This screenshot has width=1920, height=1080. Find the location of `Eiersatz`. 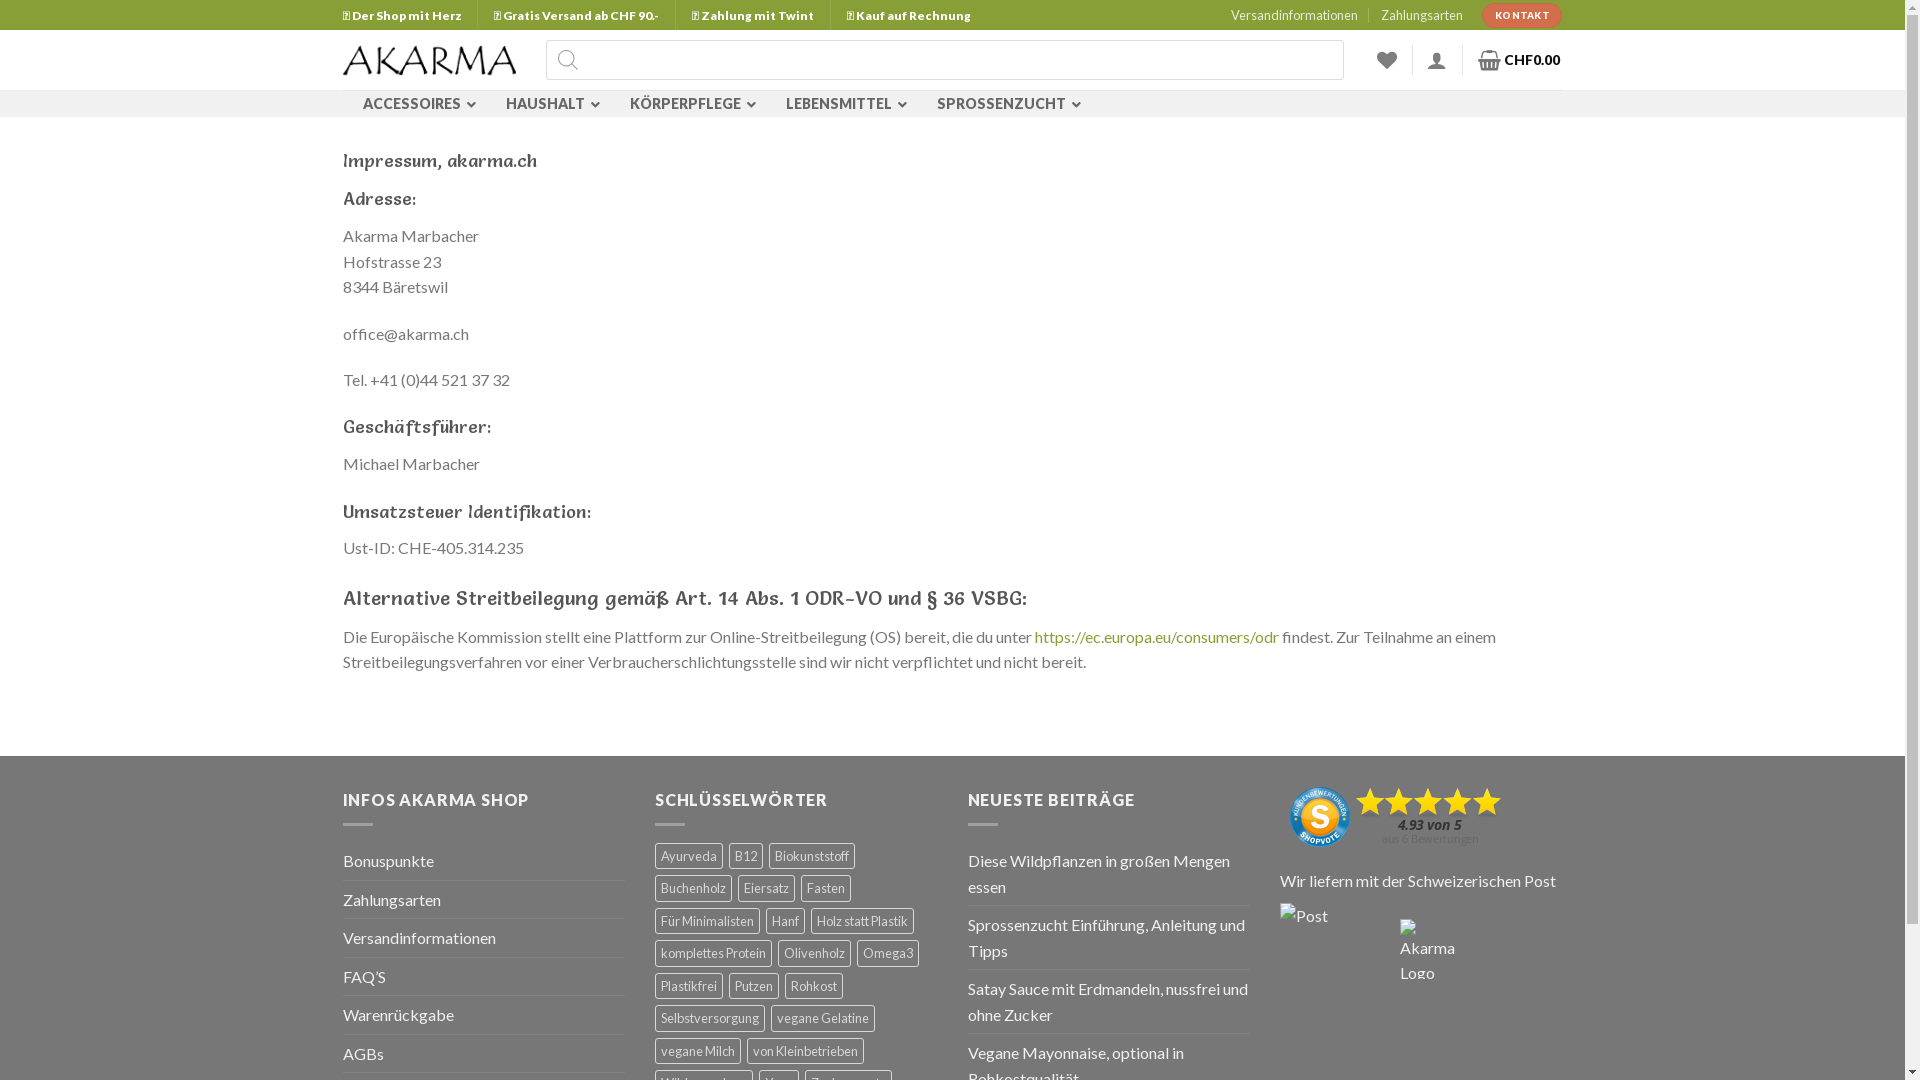

Eiersatz is located at coordinates (766, 888).